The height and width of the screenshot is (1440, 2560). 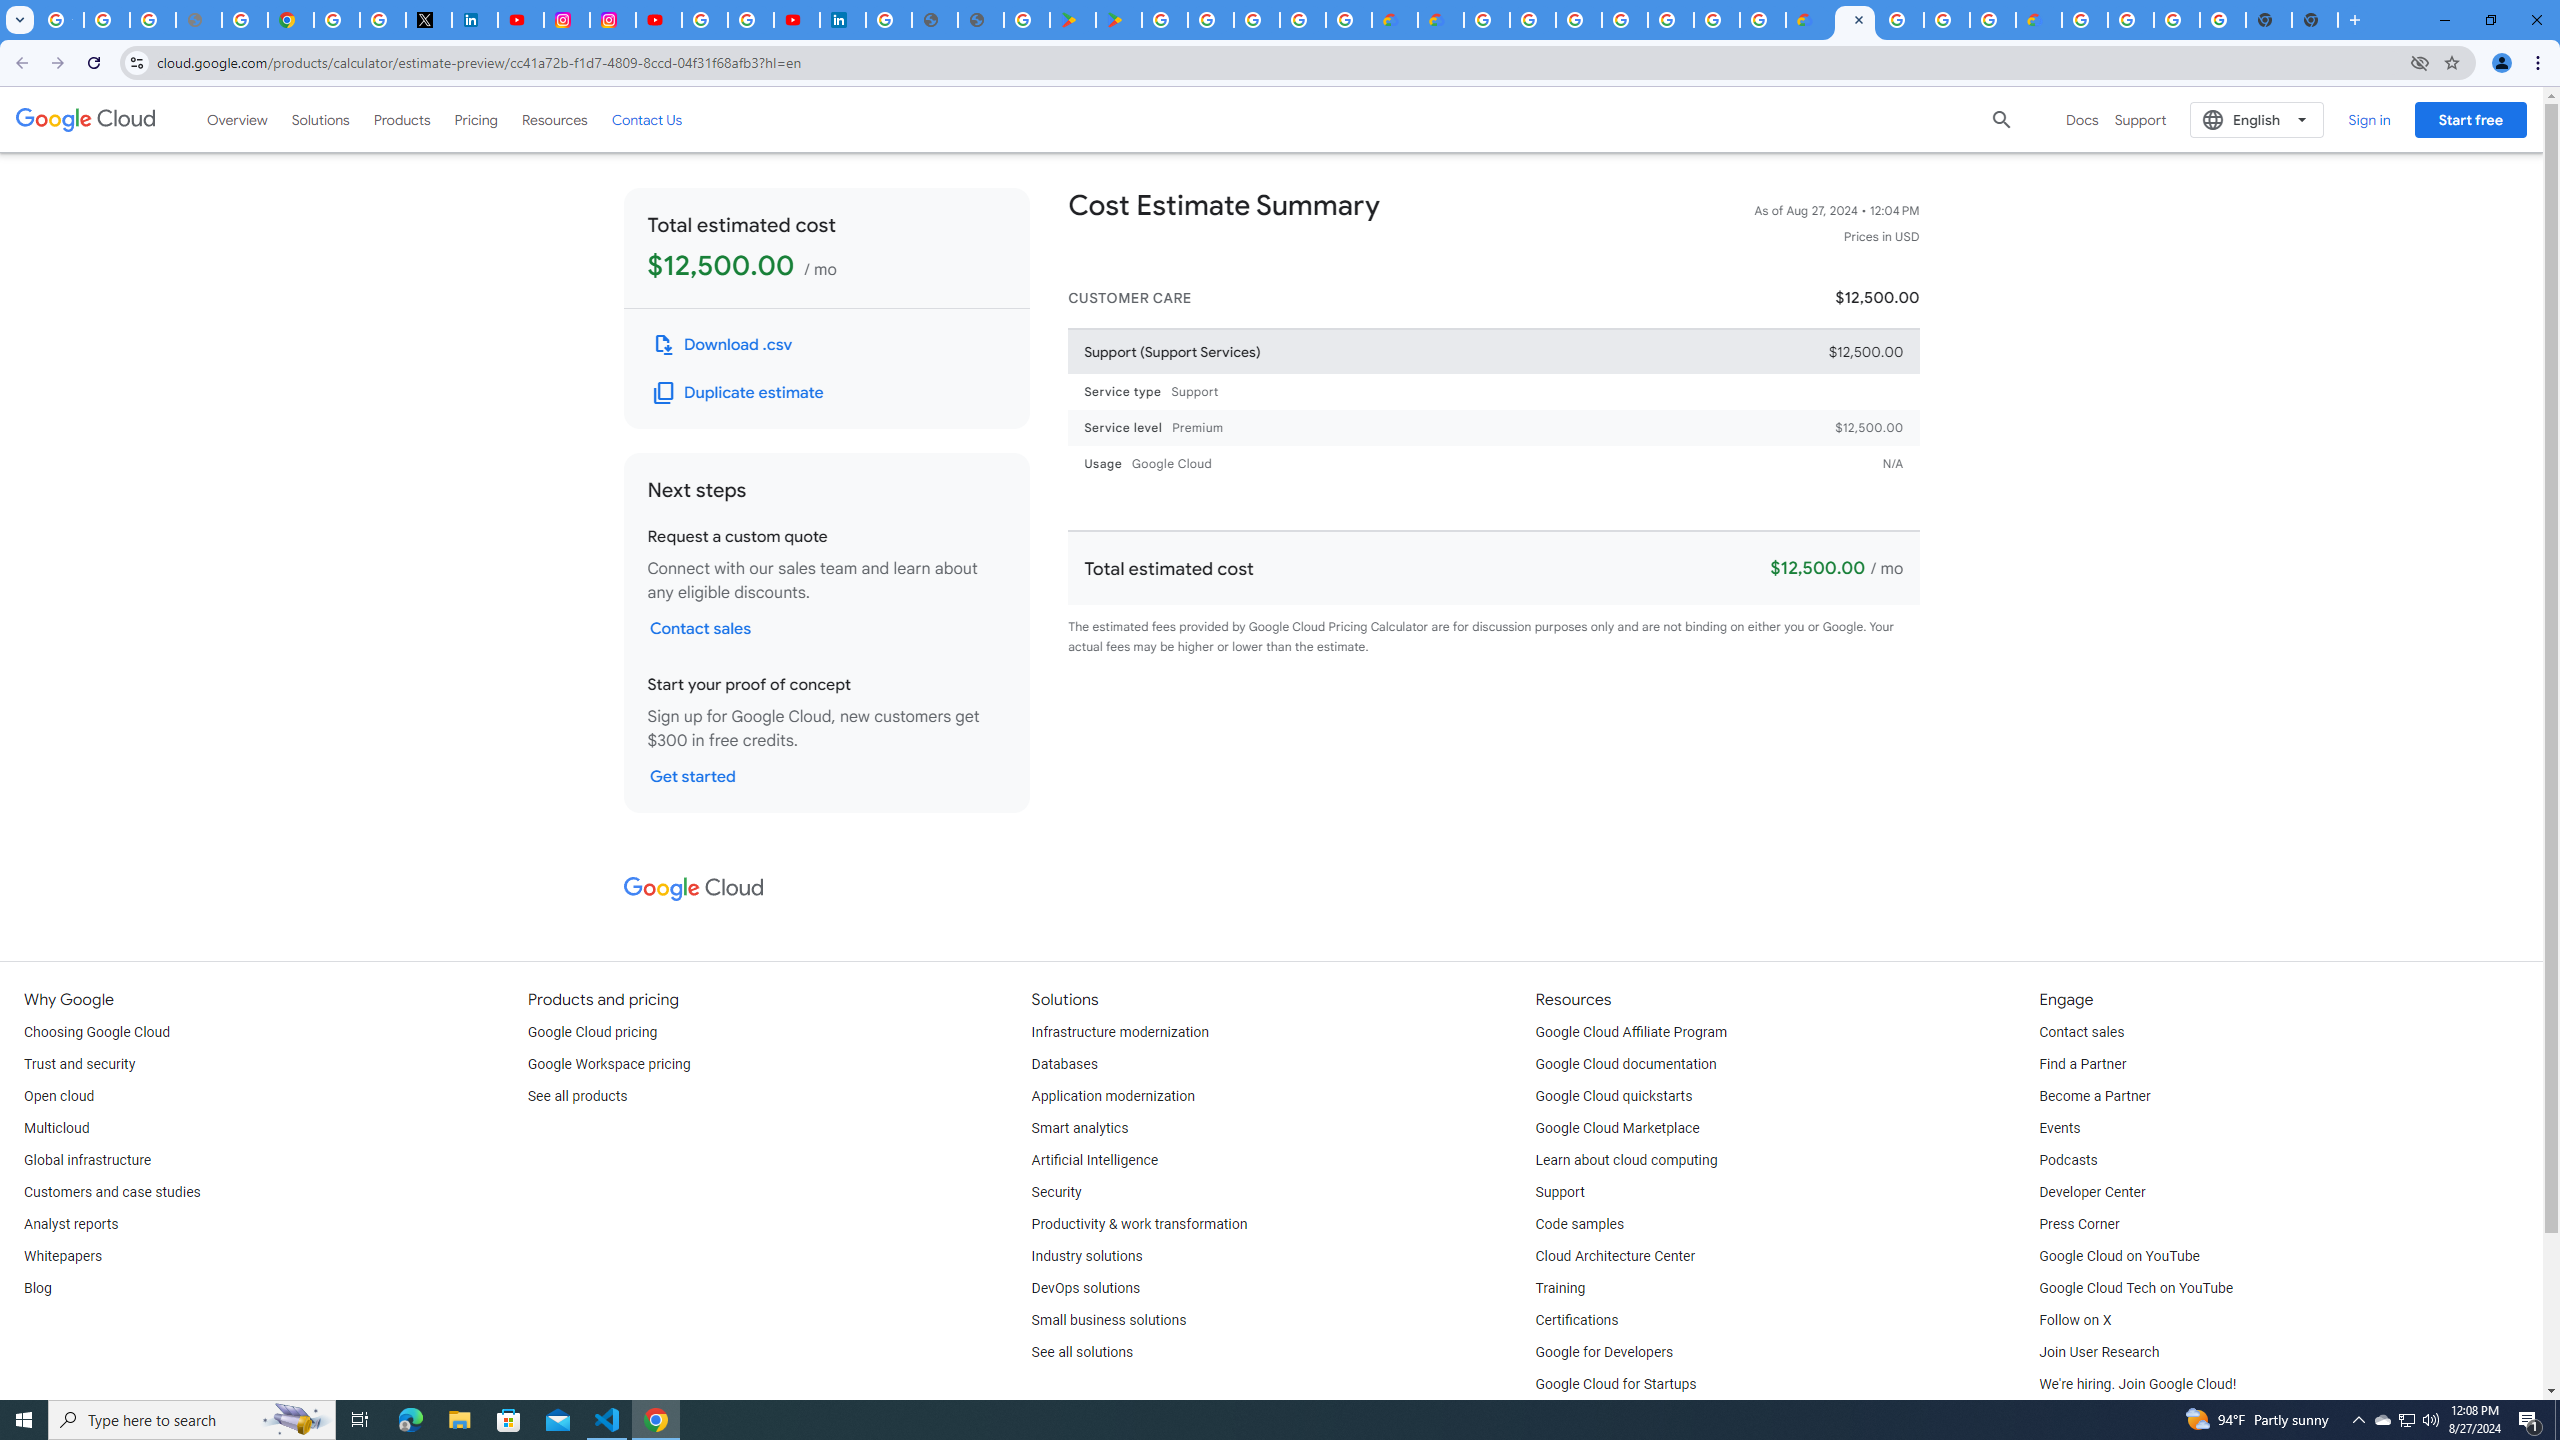 I want to click on Docs, so click(x=2082, y=120).